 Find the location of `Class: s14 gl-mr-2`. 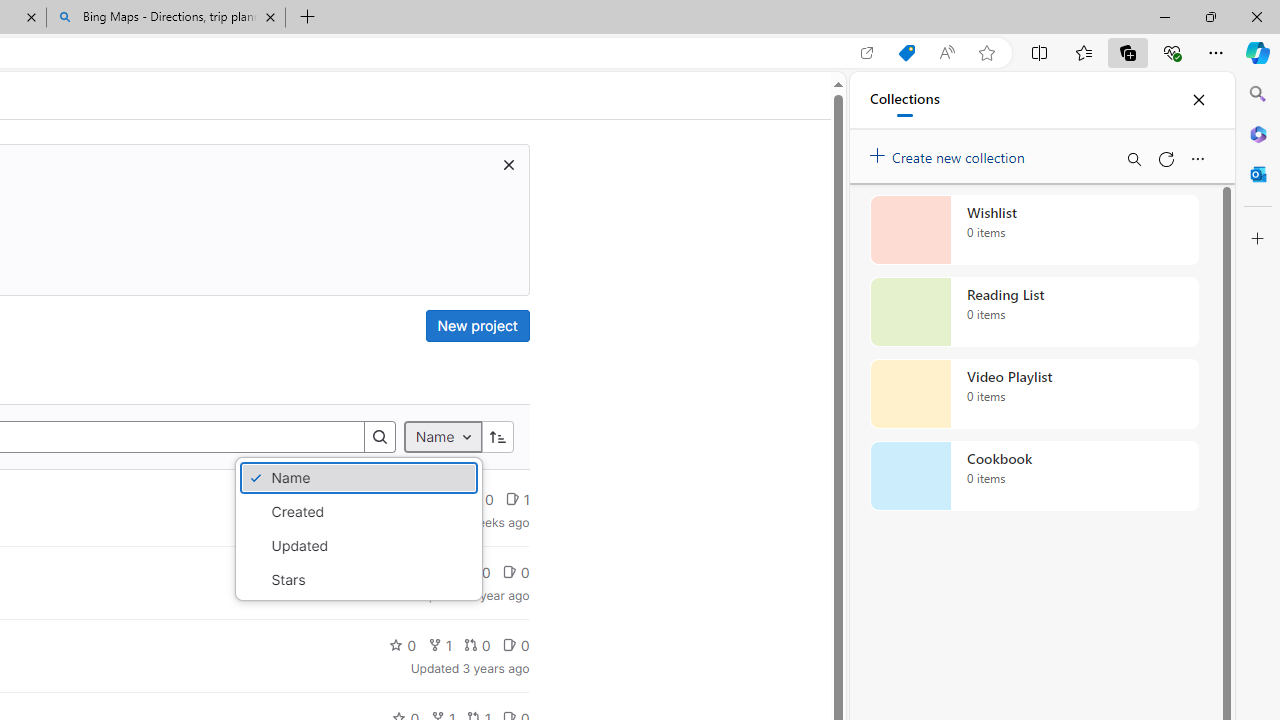

Class: s14 gl-mr-2 is located at coordinates (509, 645).